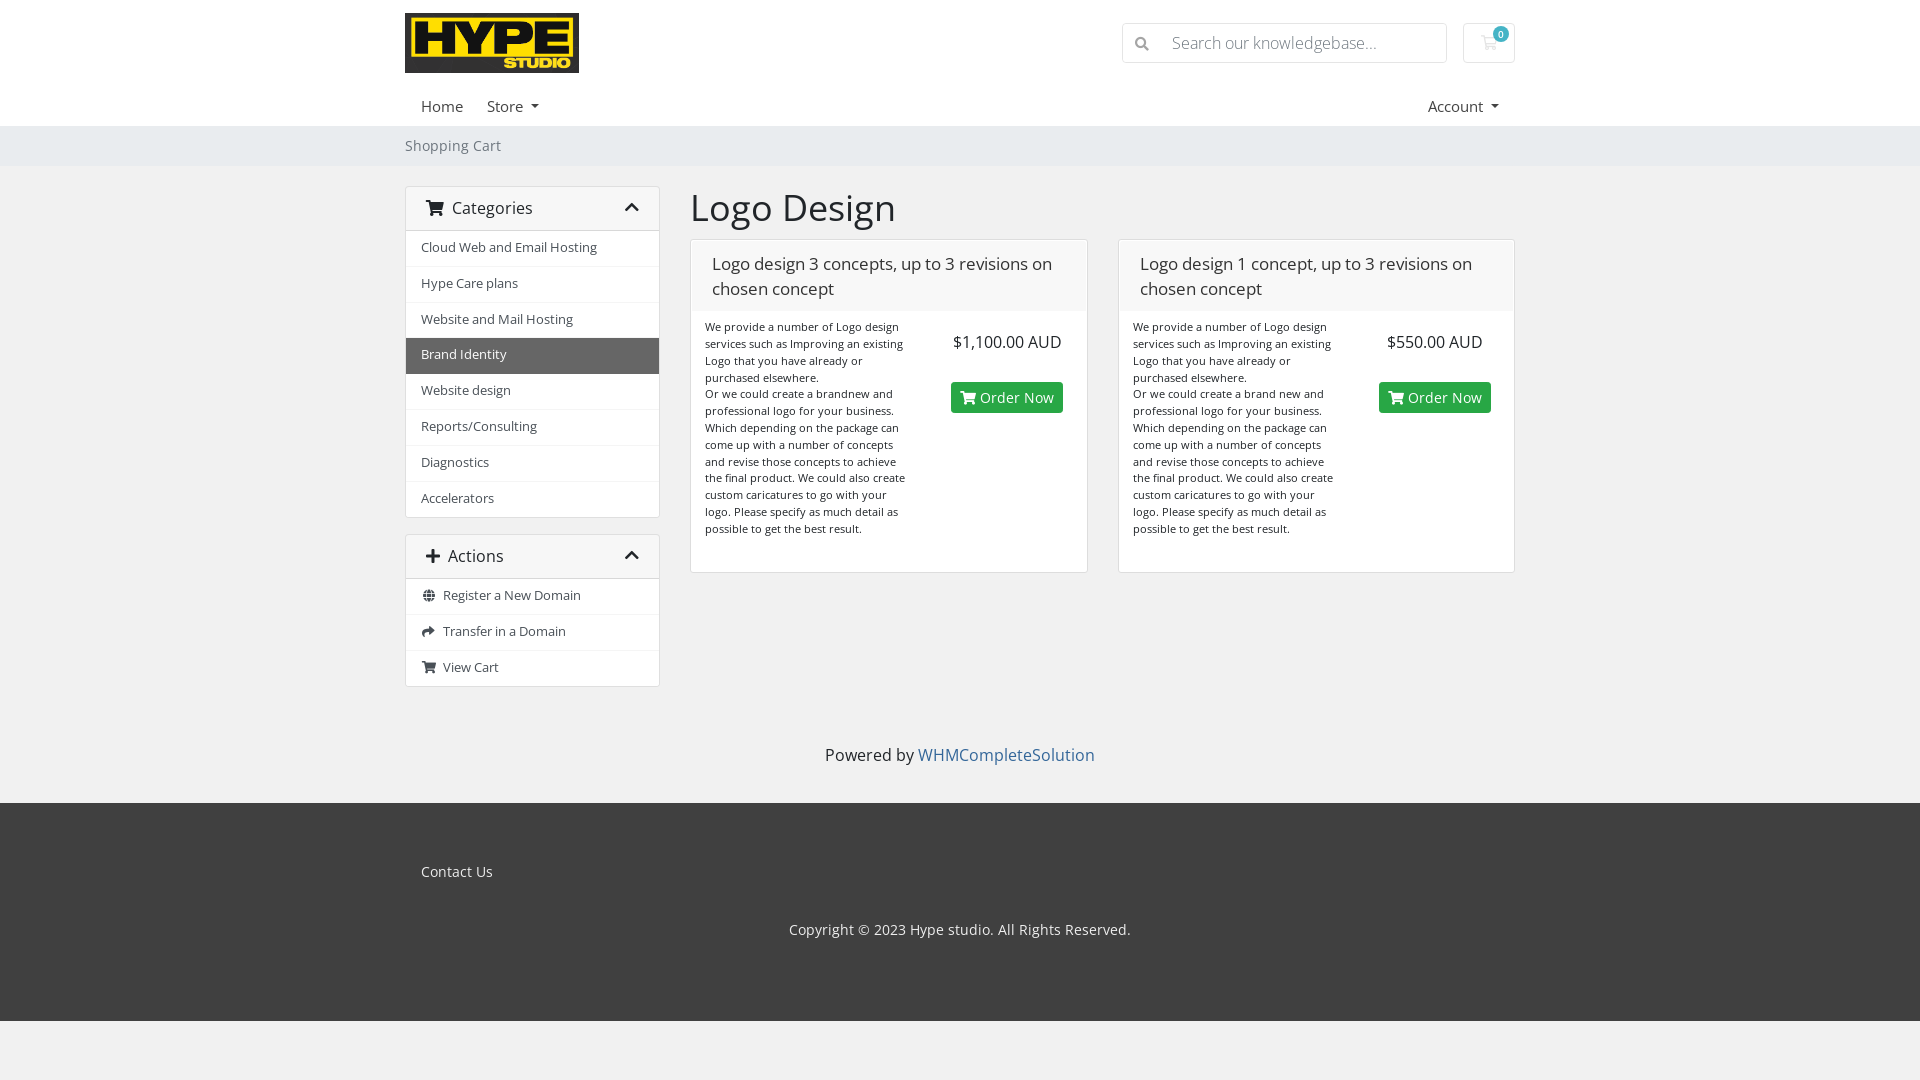 The image size is (1920, 1080). What do you see at coordinates (532, 668) in the screenshot?
I see `  View Cart` at bounding box center [532, 668].